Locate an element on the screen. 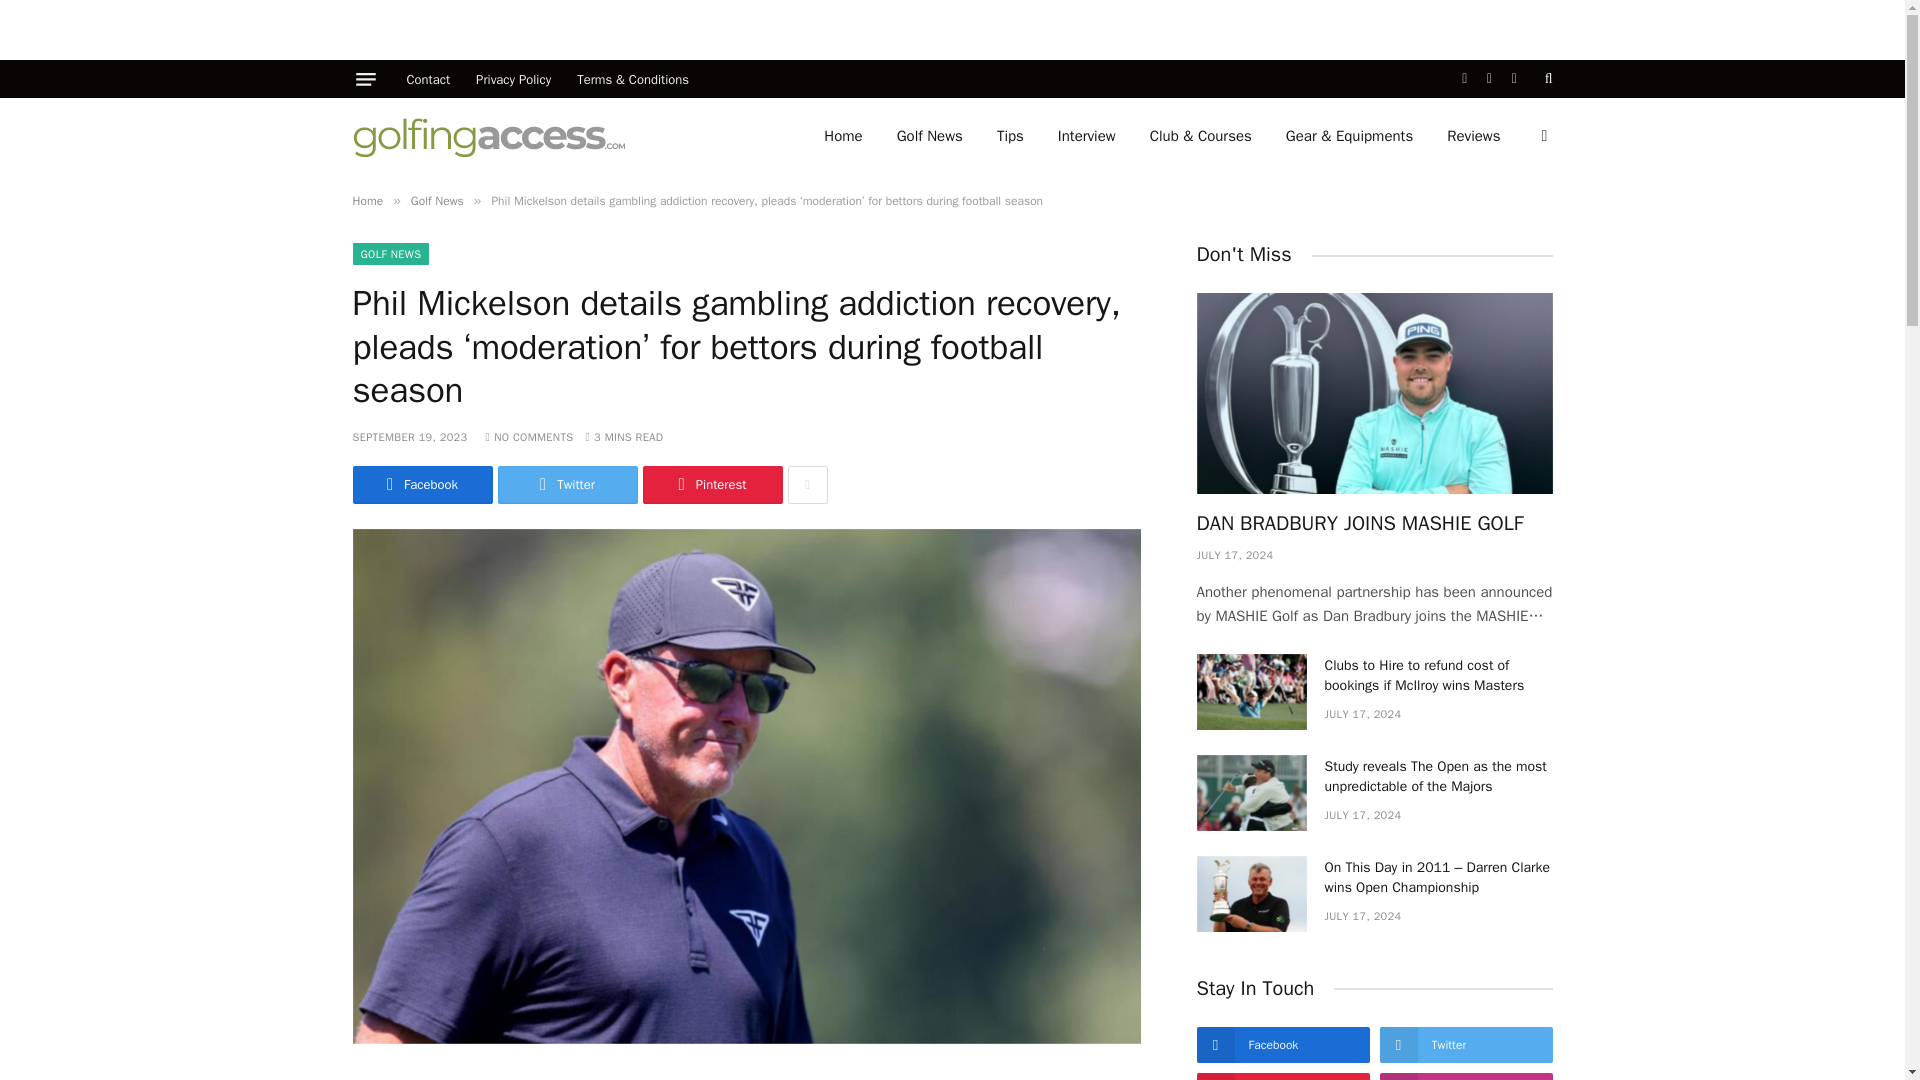 This screenshot has width=1920, height=1080. Share on Pinterest is located at coordinates (711, 484).